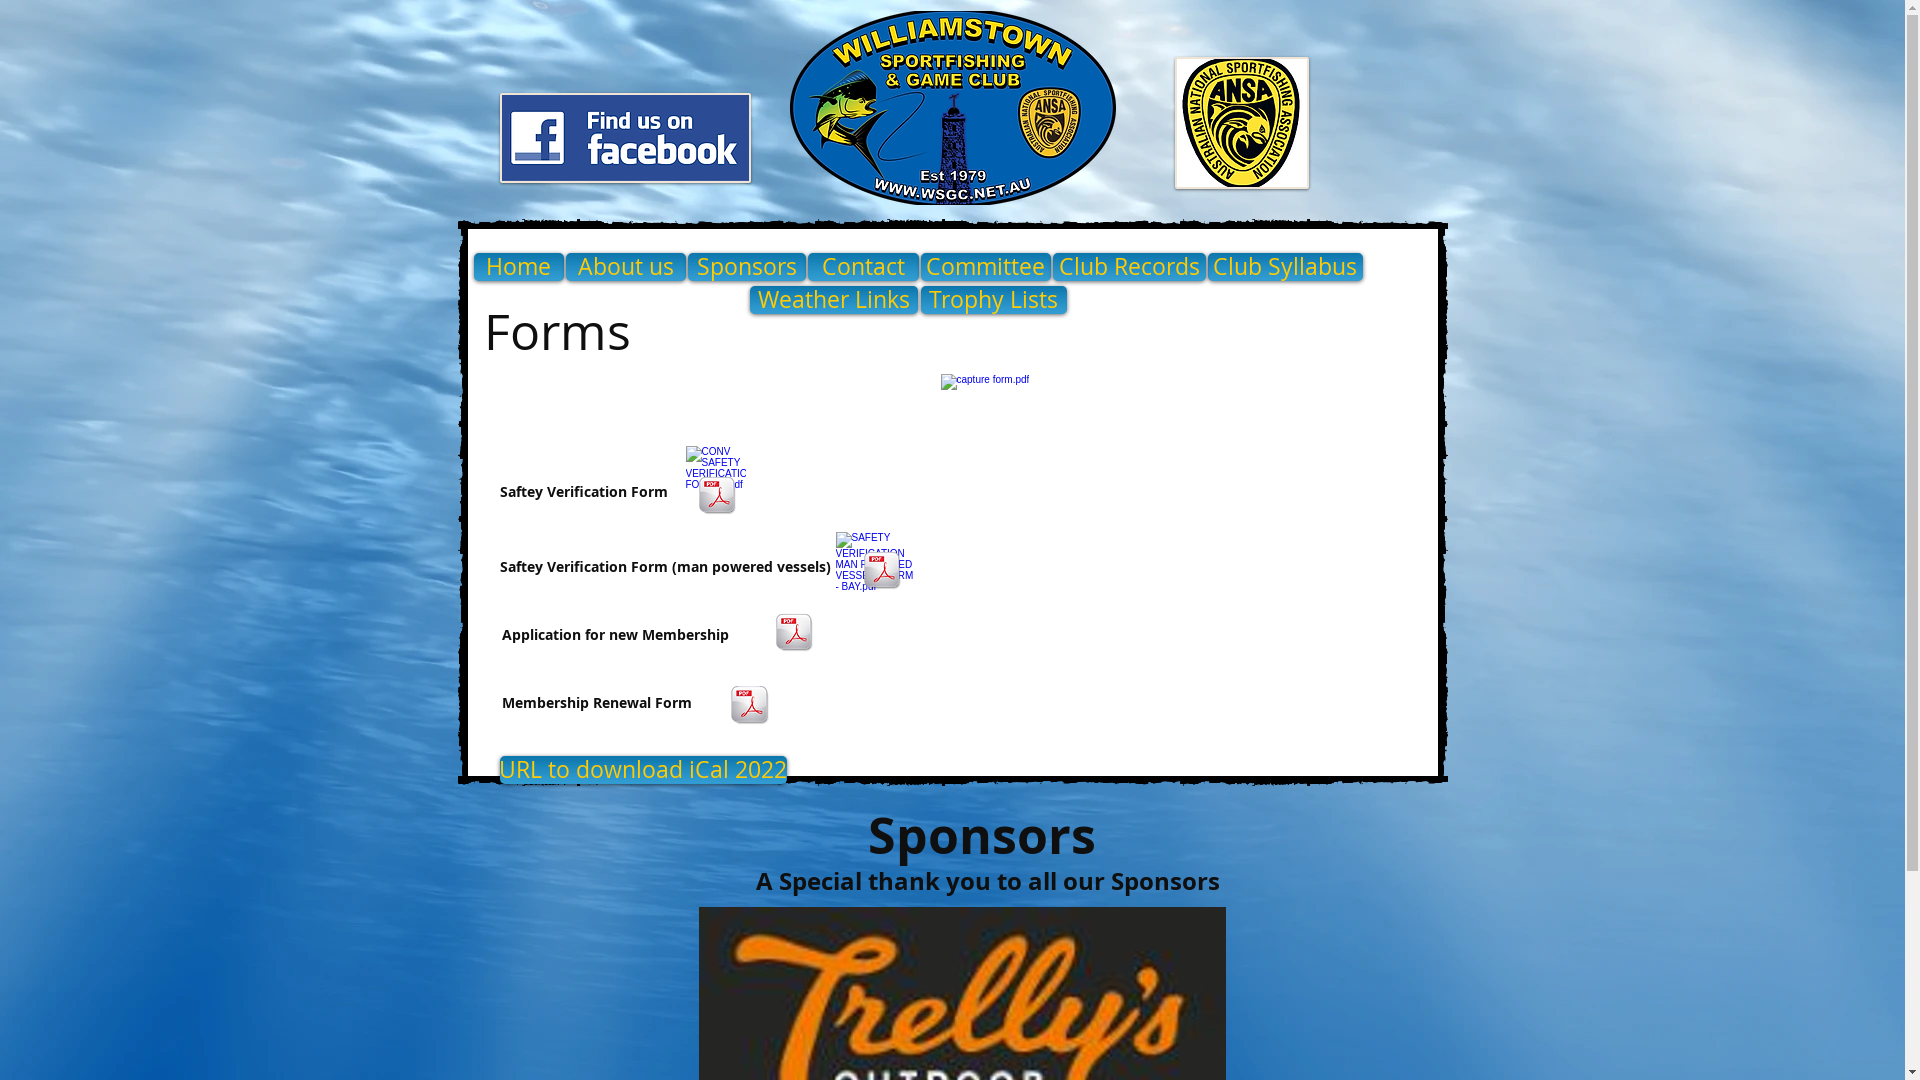  Describe the element at coordinates (1286, 267) in the screenshot. I see `Club Syllabus` at that location.